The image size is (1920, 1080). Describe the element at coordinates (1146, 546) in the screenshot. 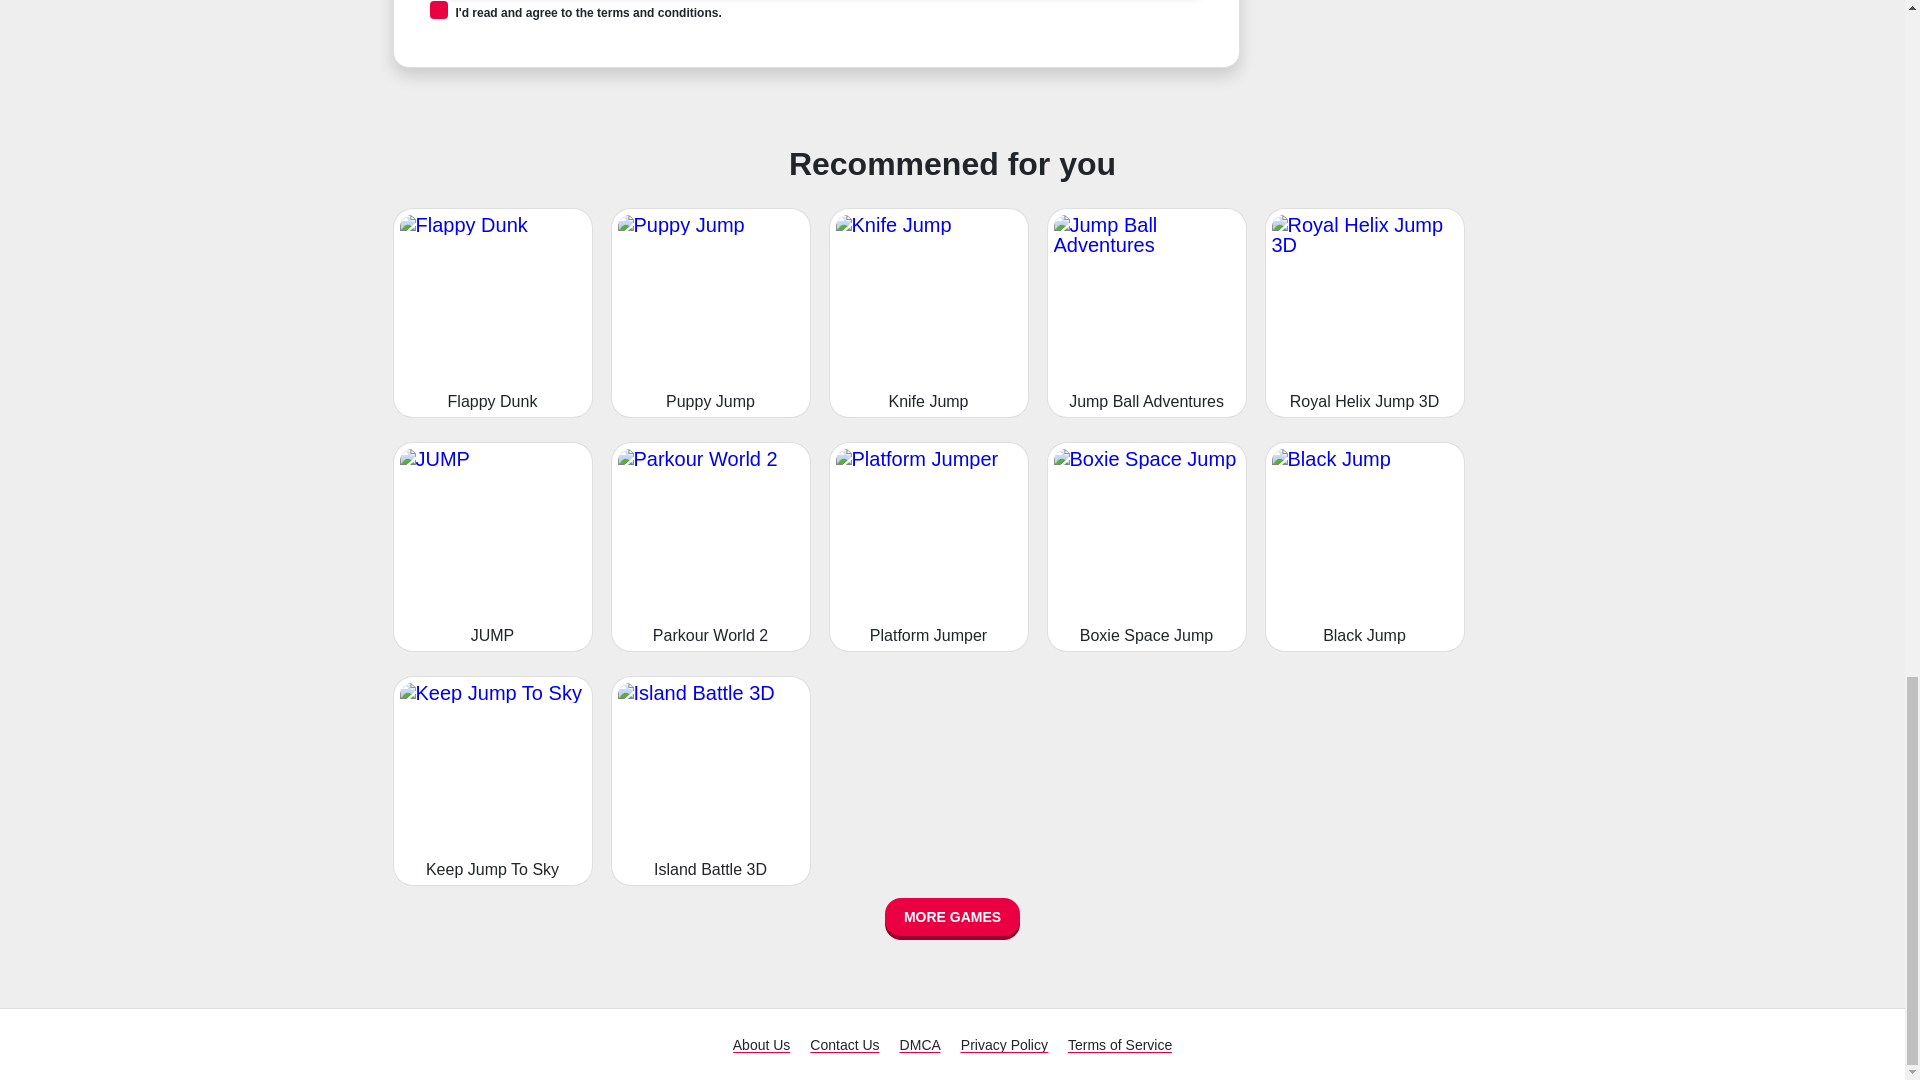

I see `Boxie Space Jump` at that location.